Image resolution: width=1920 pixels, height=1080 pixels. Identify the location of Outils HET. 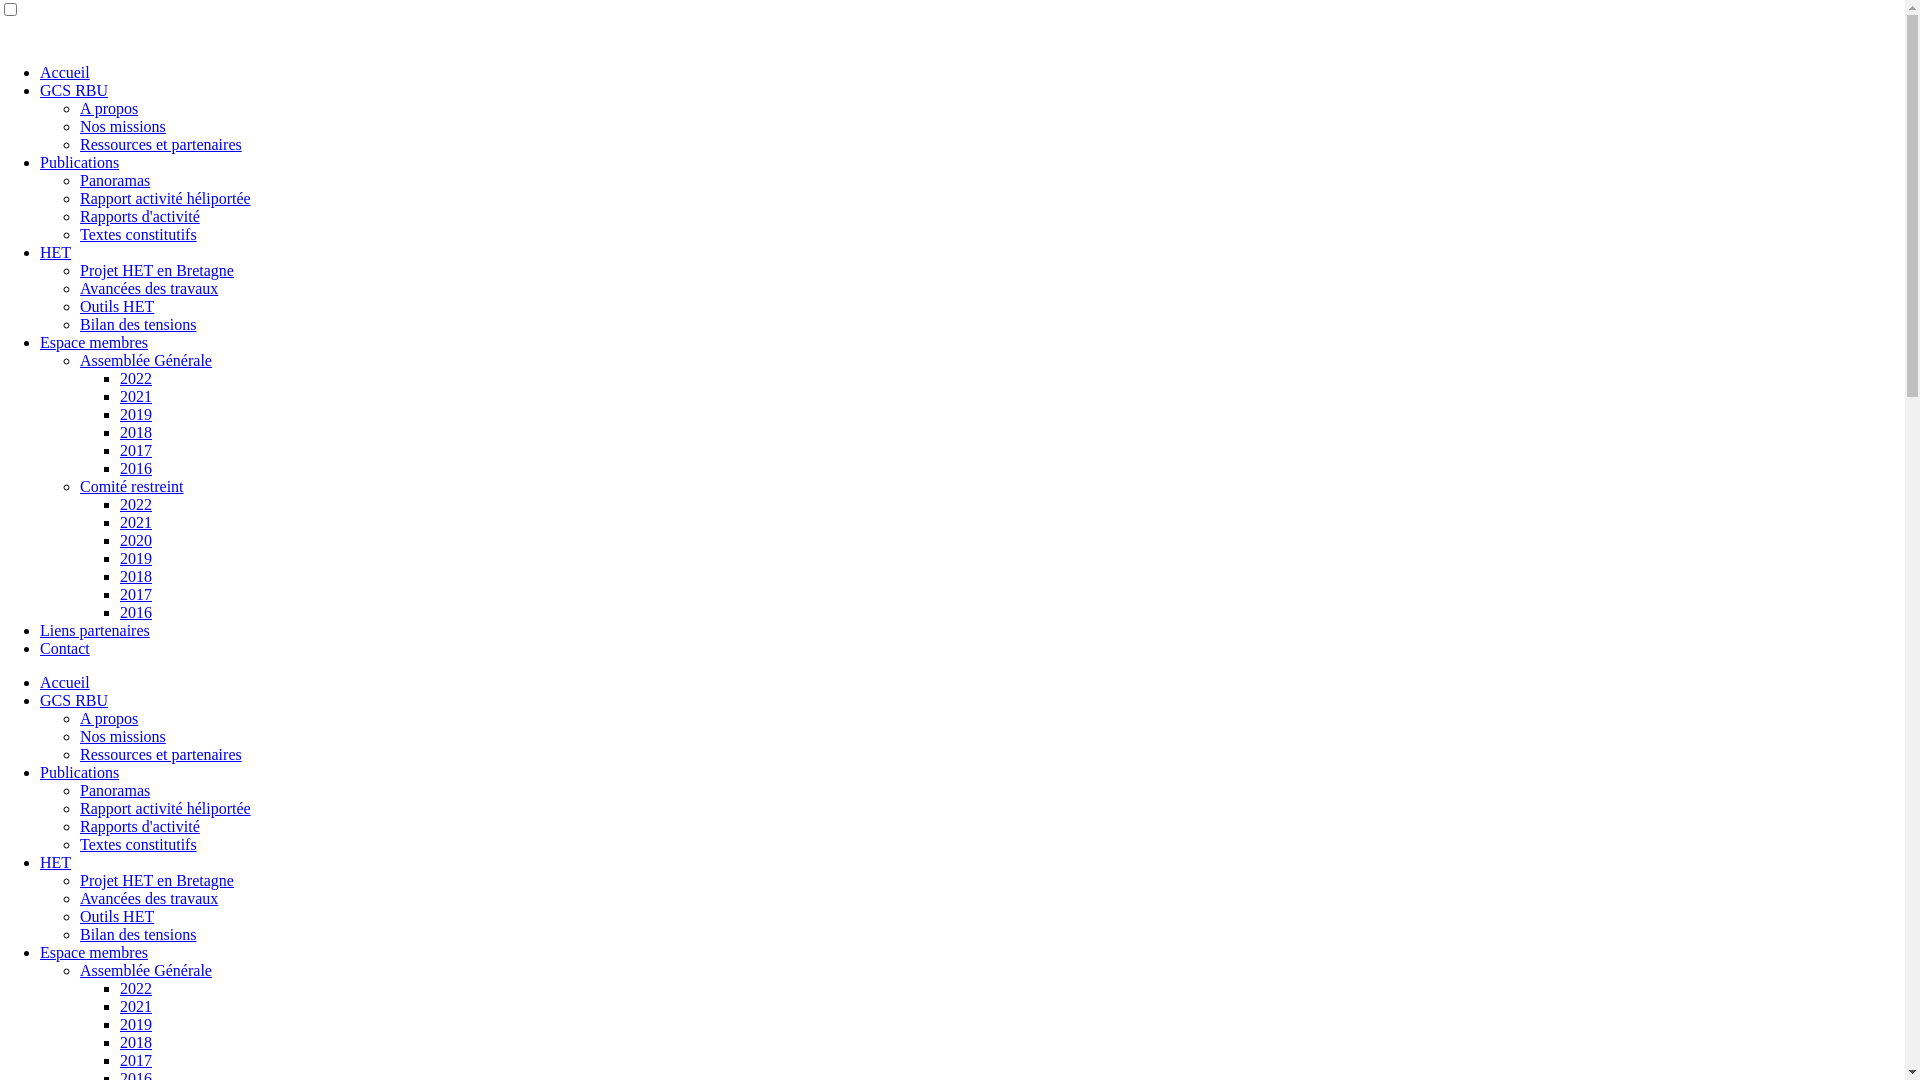
(117, 306).